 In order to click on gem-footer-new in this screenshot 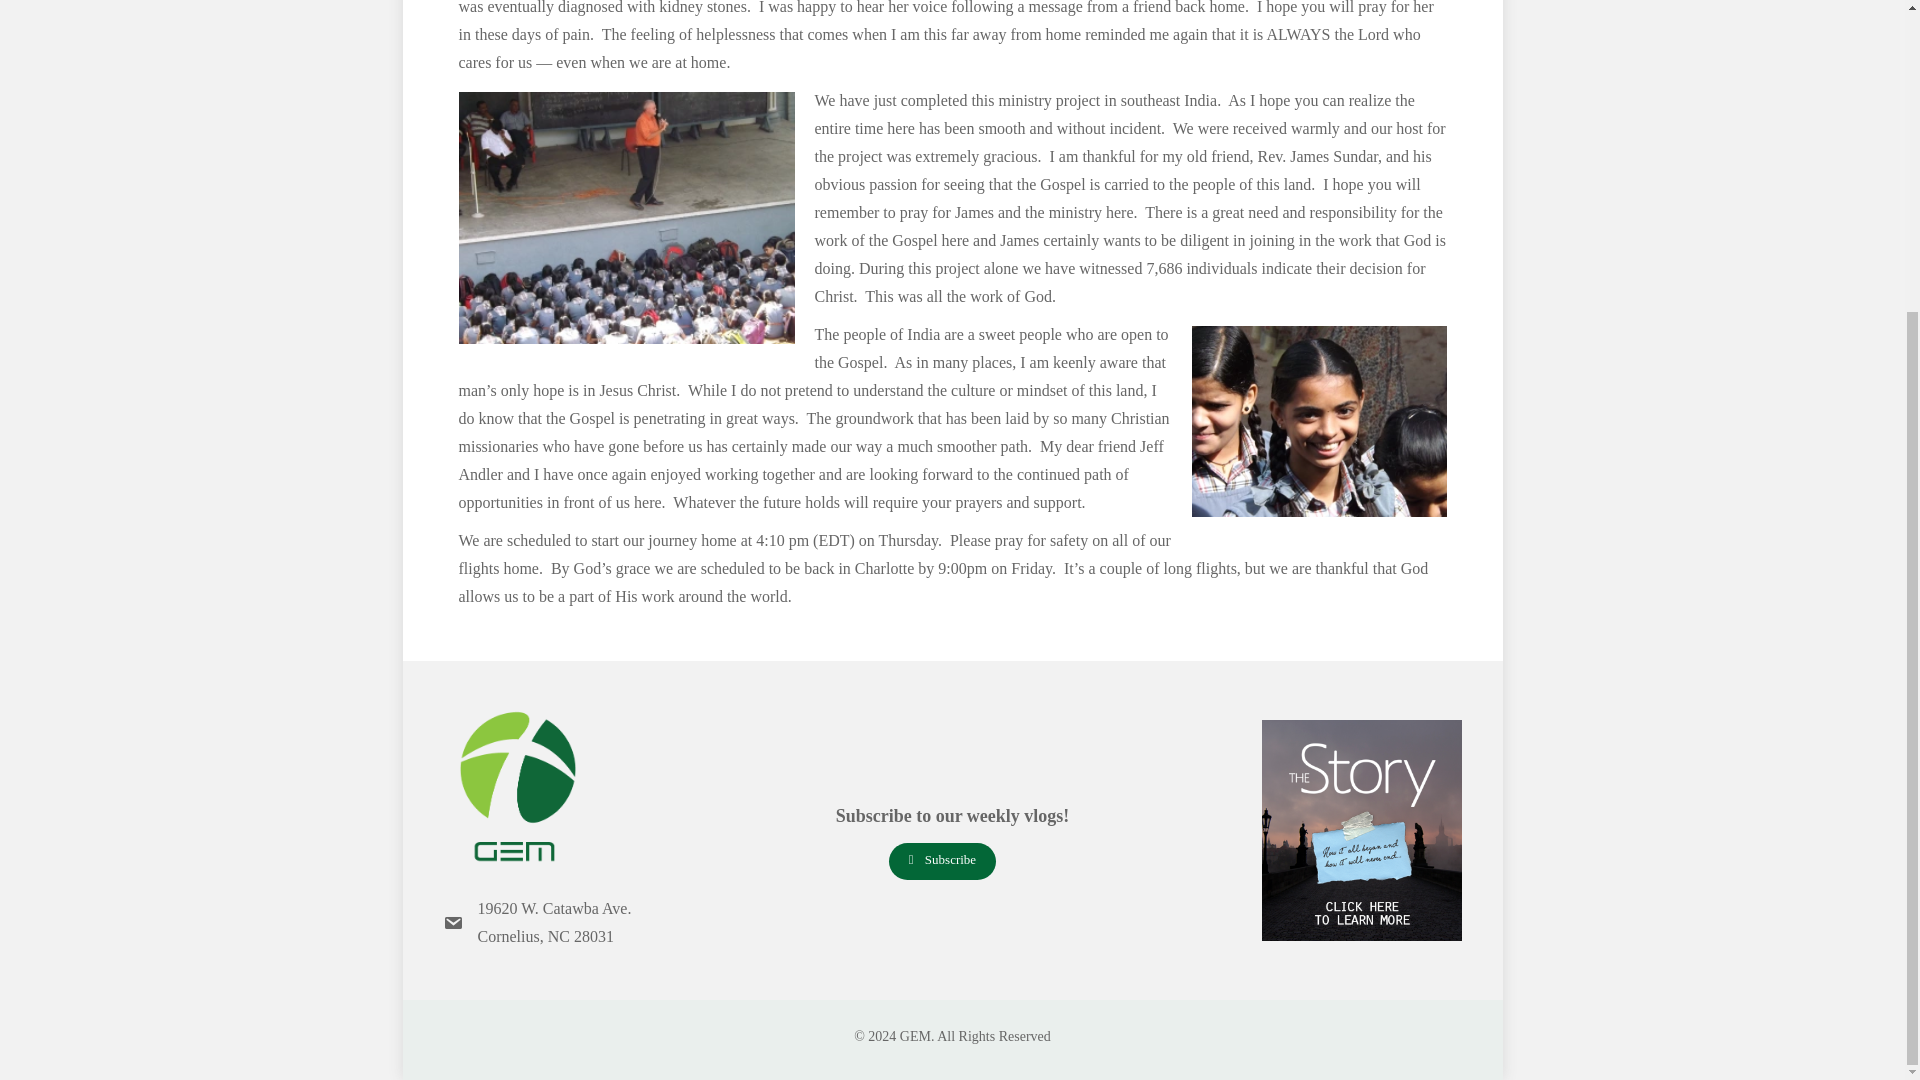, I will do `click(516, 788)`.